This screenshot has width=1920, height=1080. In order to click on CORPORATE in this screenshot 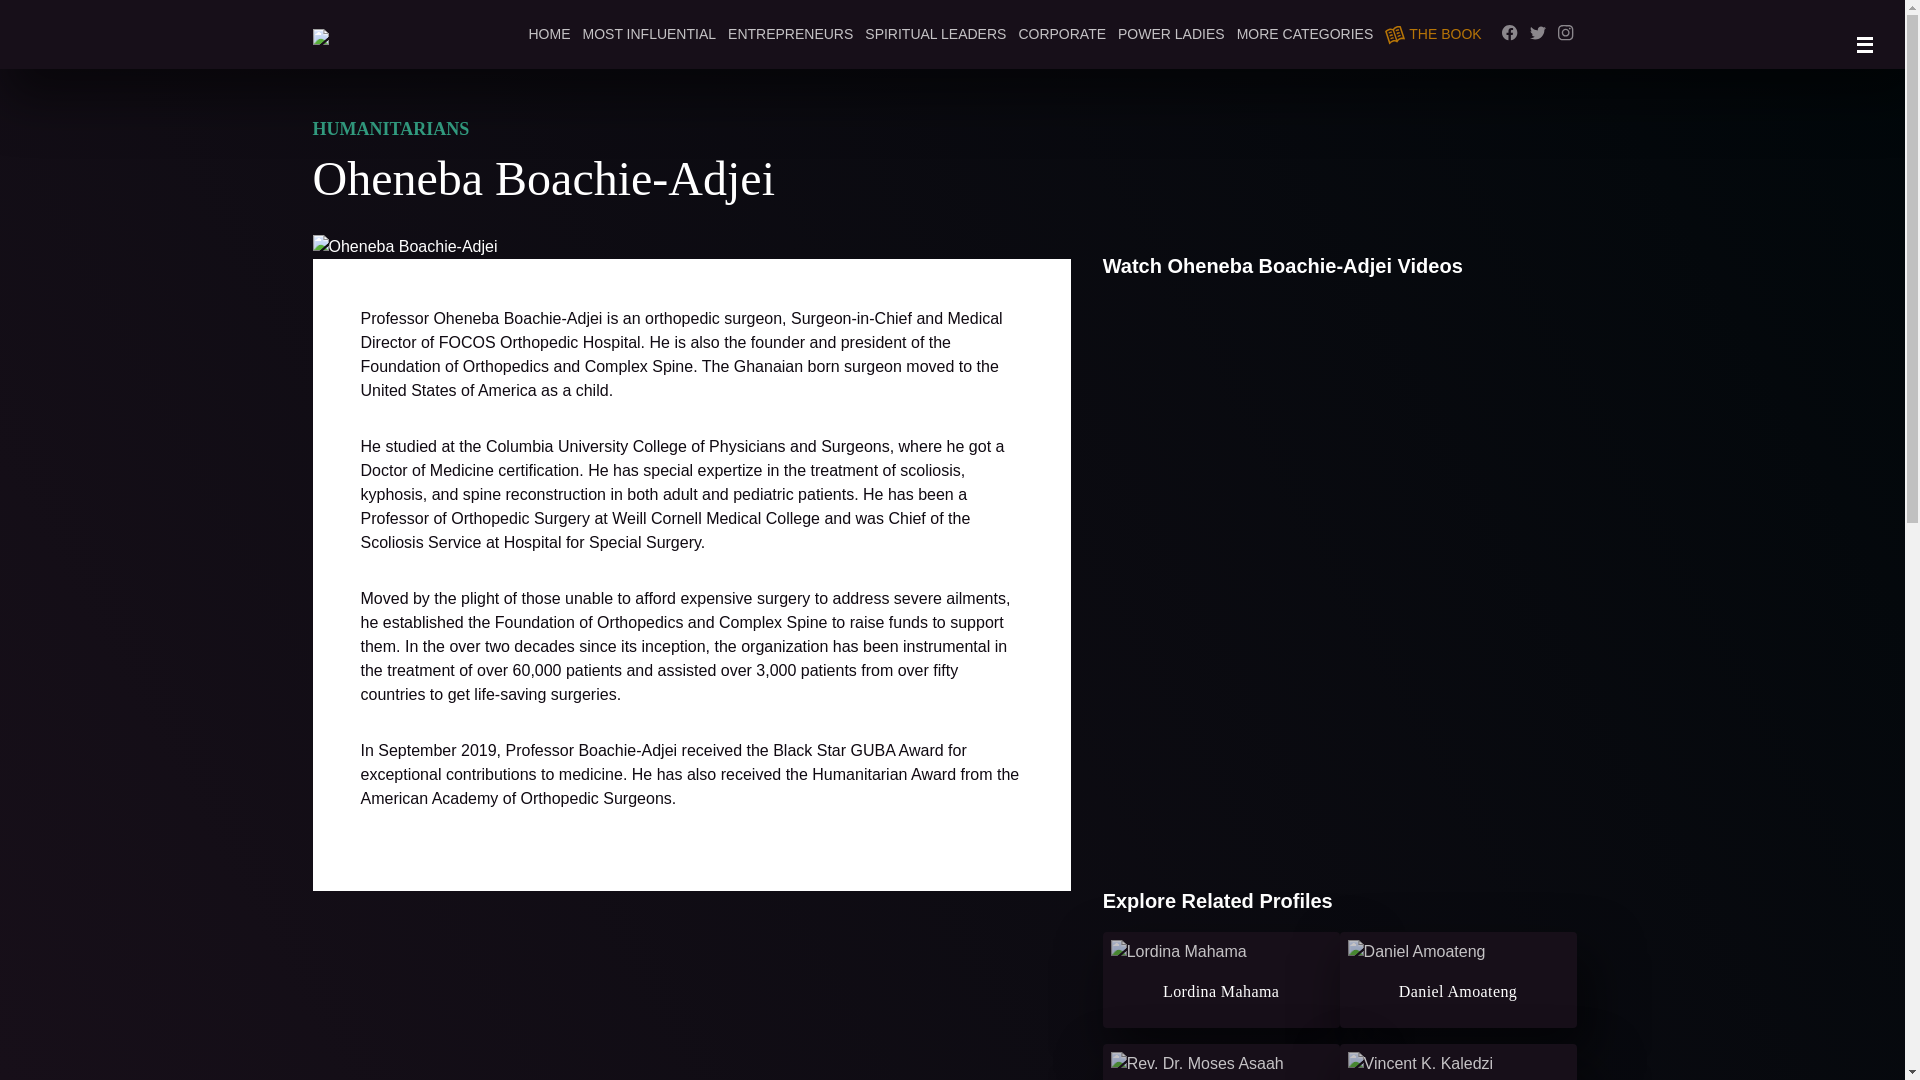, I will do `click(1061, 34)`.